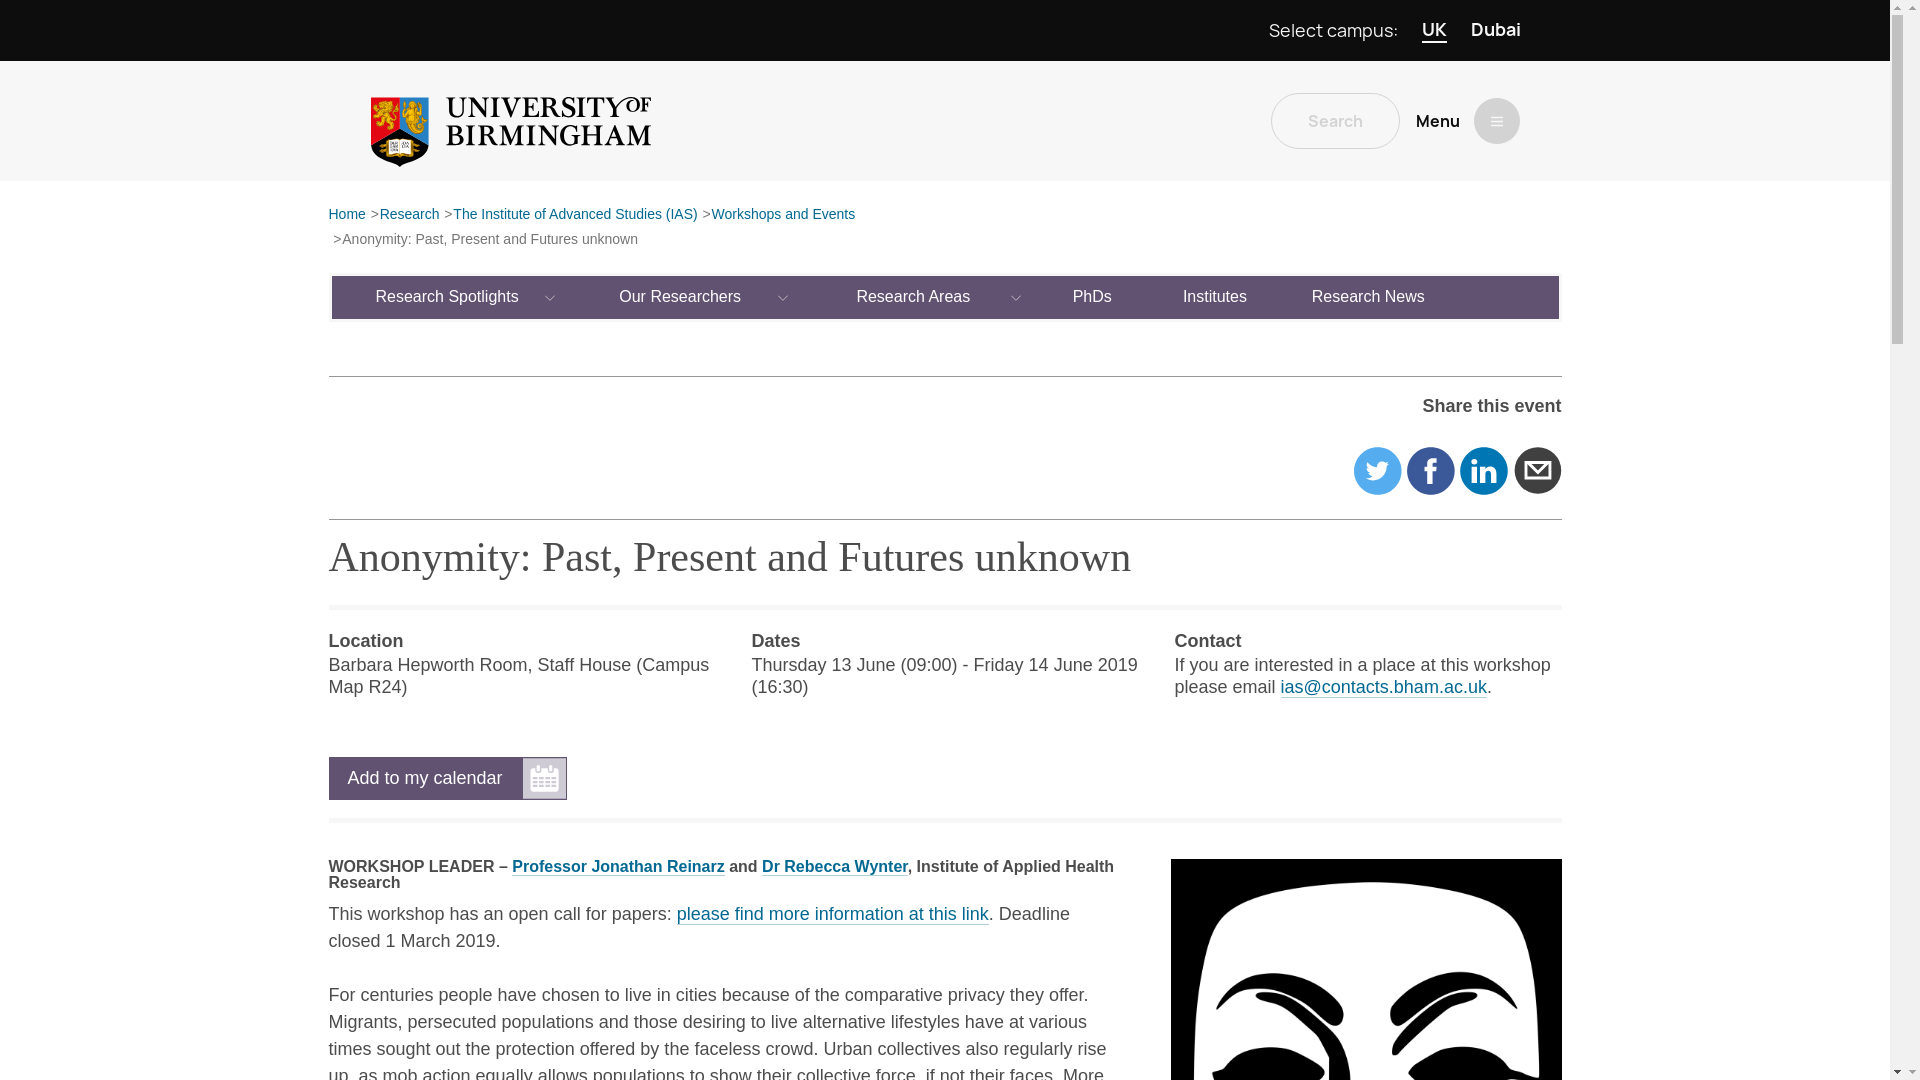 The height and width of the screenshot is (1080, 1920). Describe the element at coordinates (1335, 120) in the screenshot. I see `Search` at that location.